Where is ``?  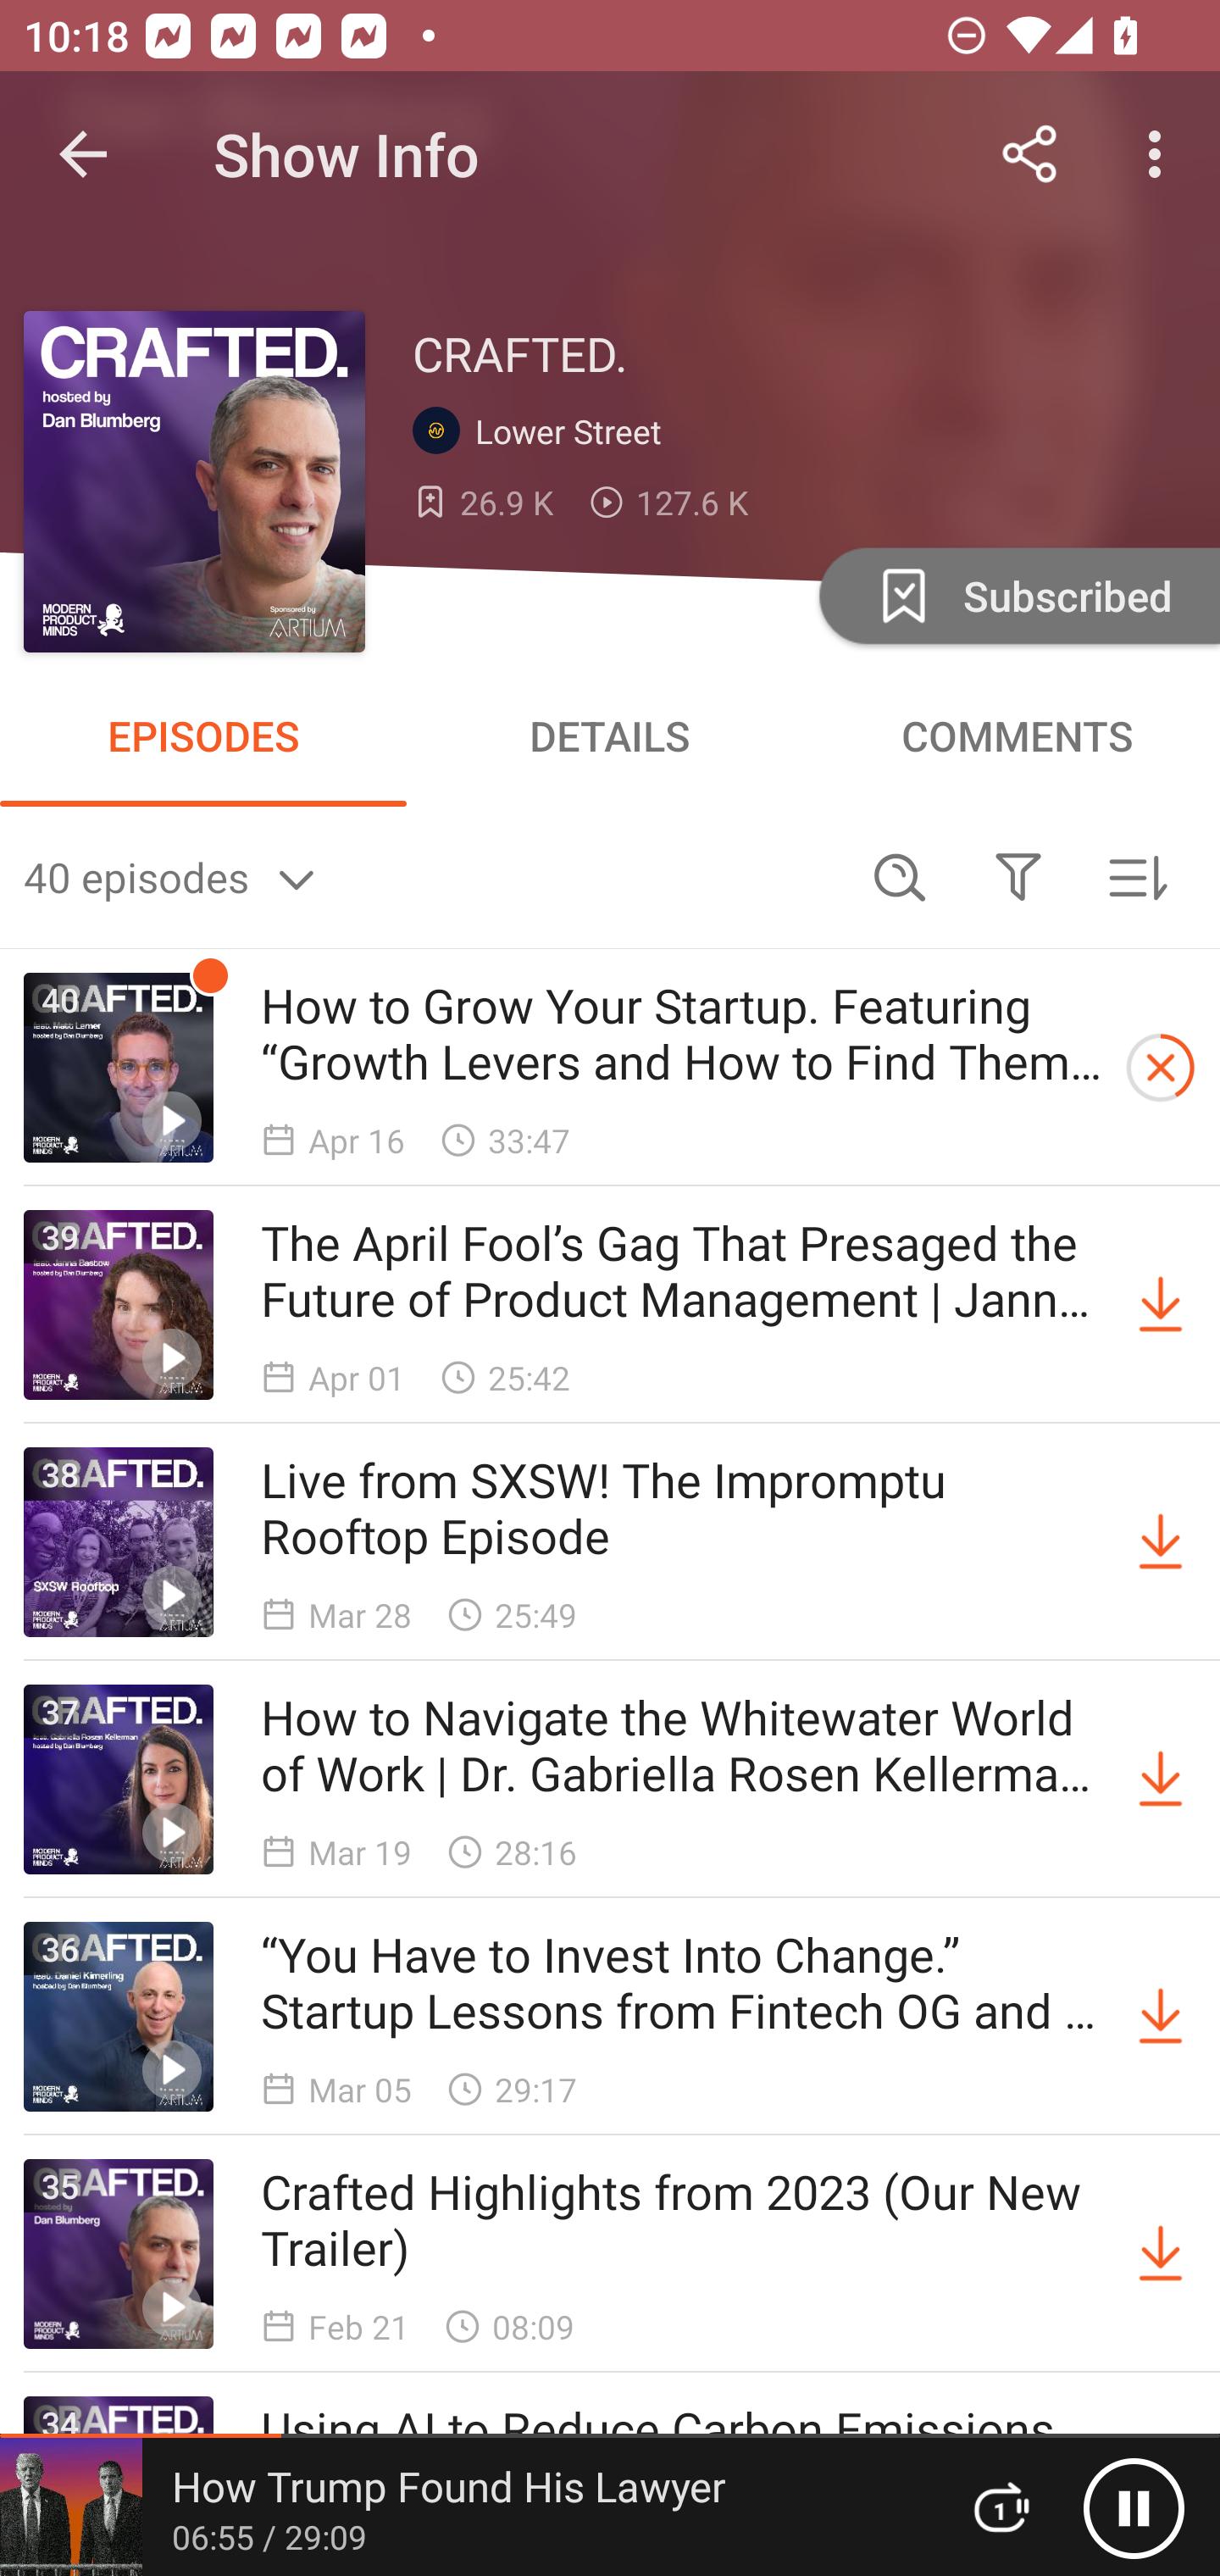
 is located at coordinates (1018, 876).